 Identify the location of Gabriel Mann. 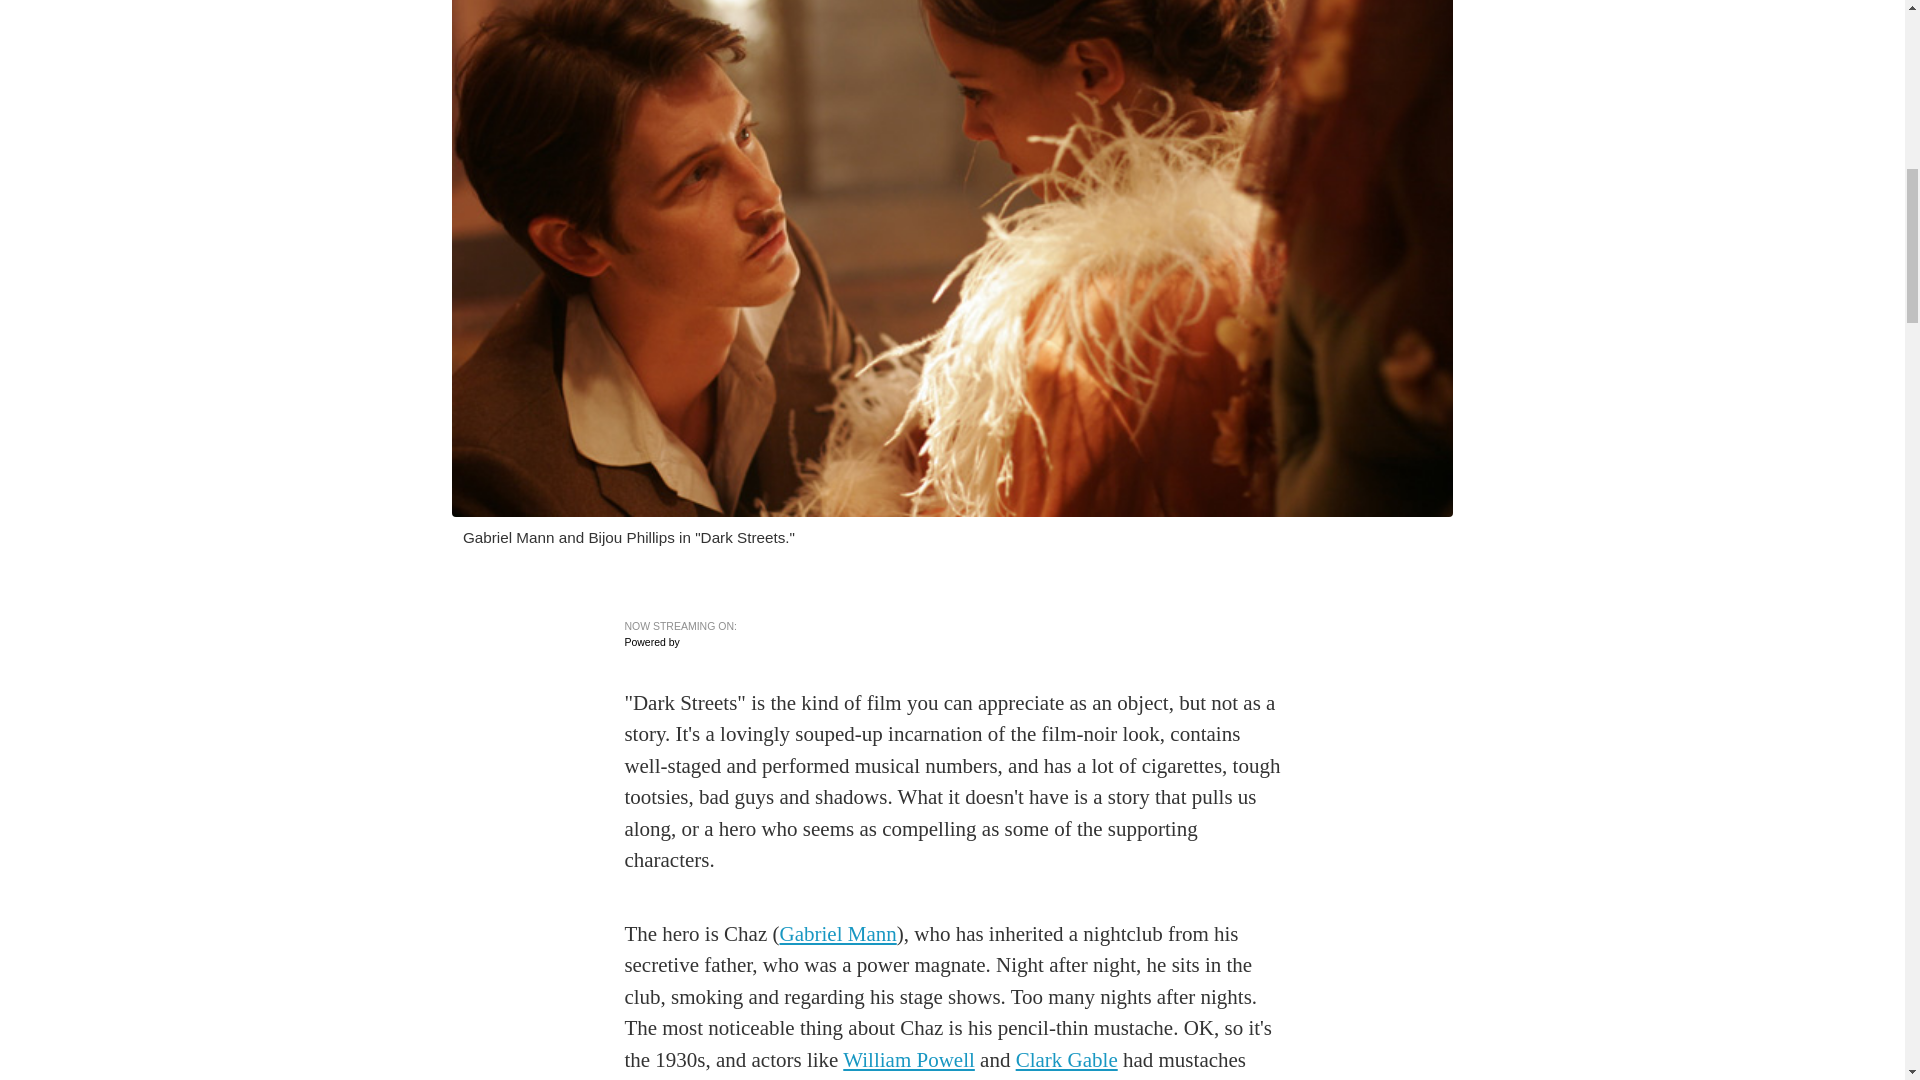
(838, 934).